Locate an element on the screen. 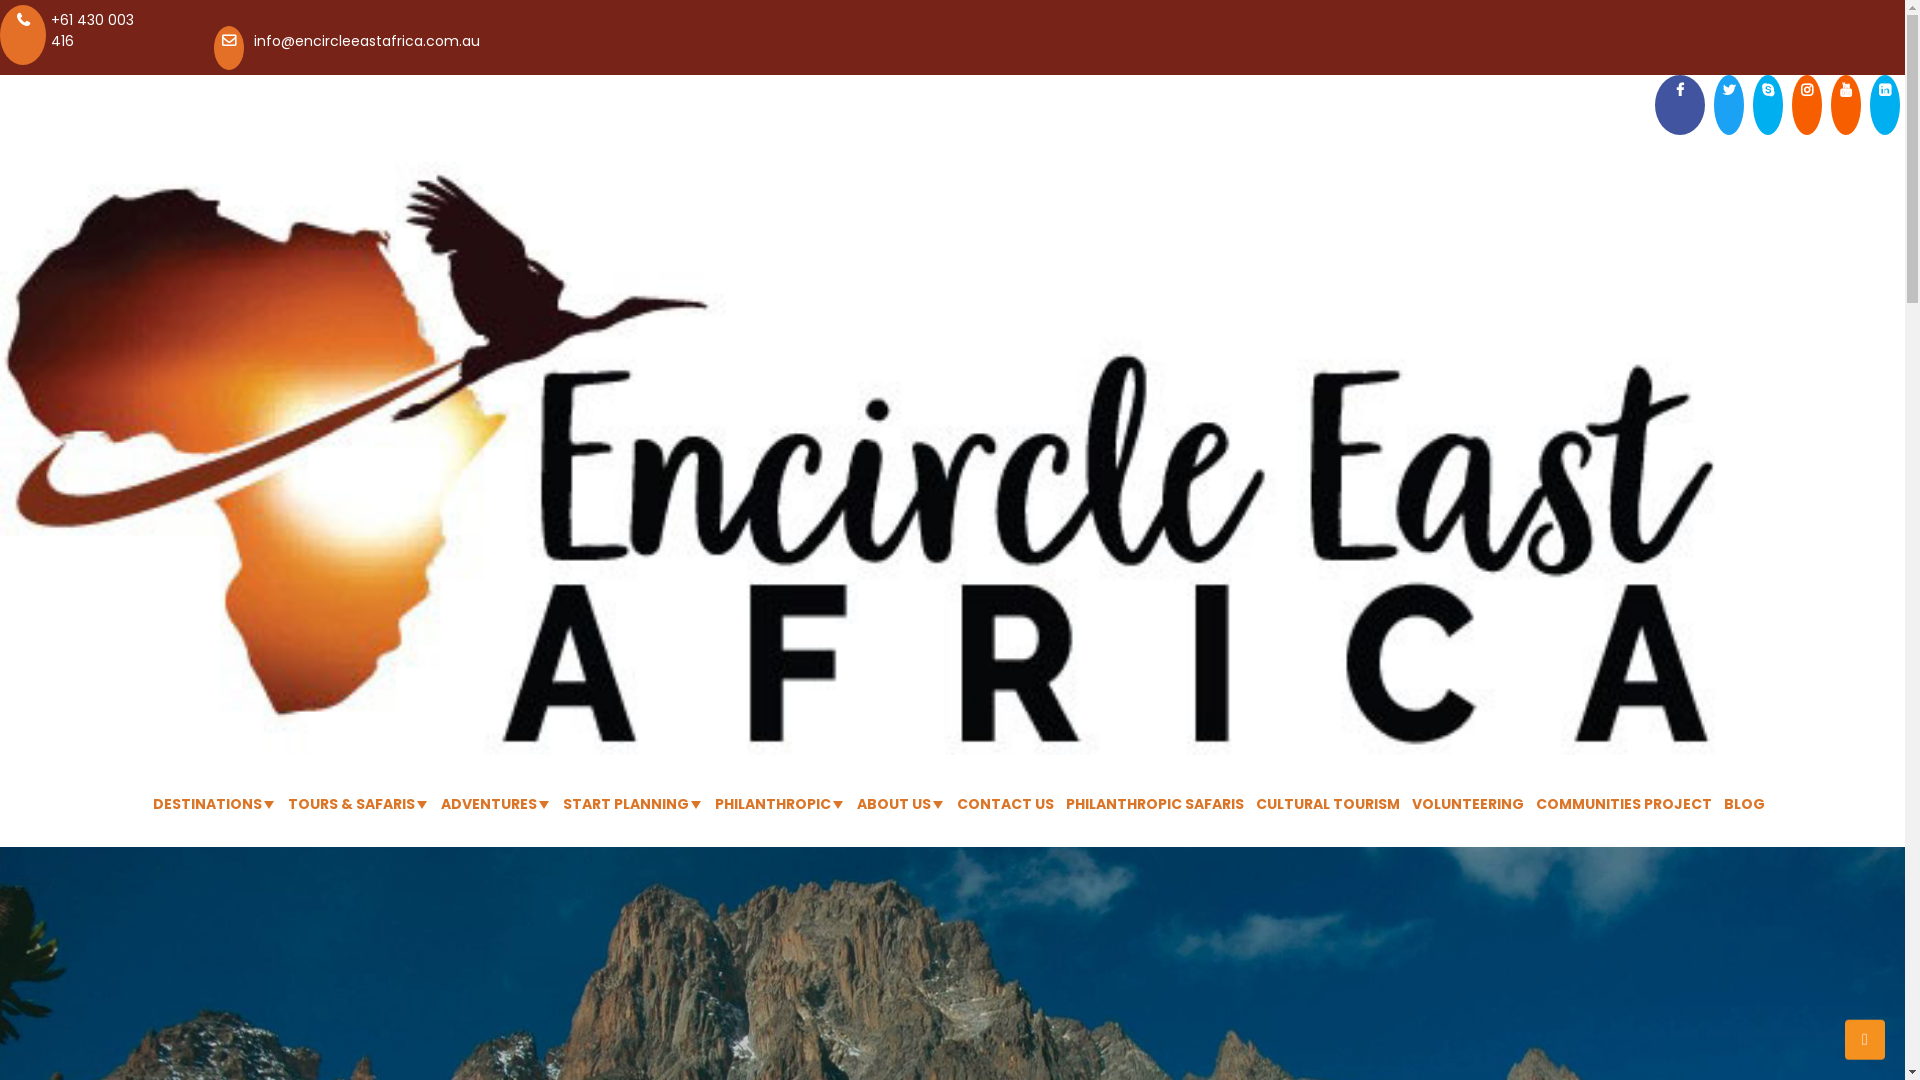 The image size is (1920, 1080). PHILANTHROPIC SAFARIS is located at coordinates (1155, 804).